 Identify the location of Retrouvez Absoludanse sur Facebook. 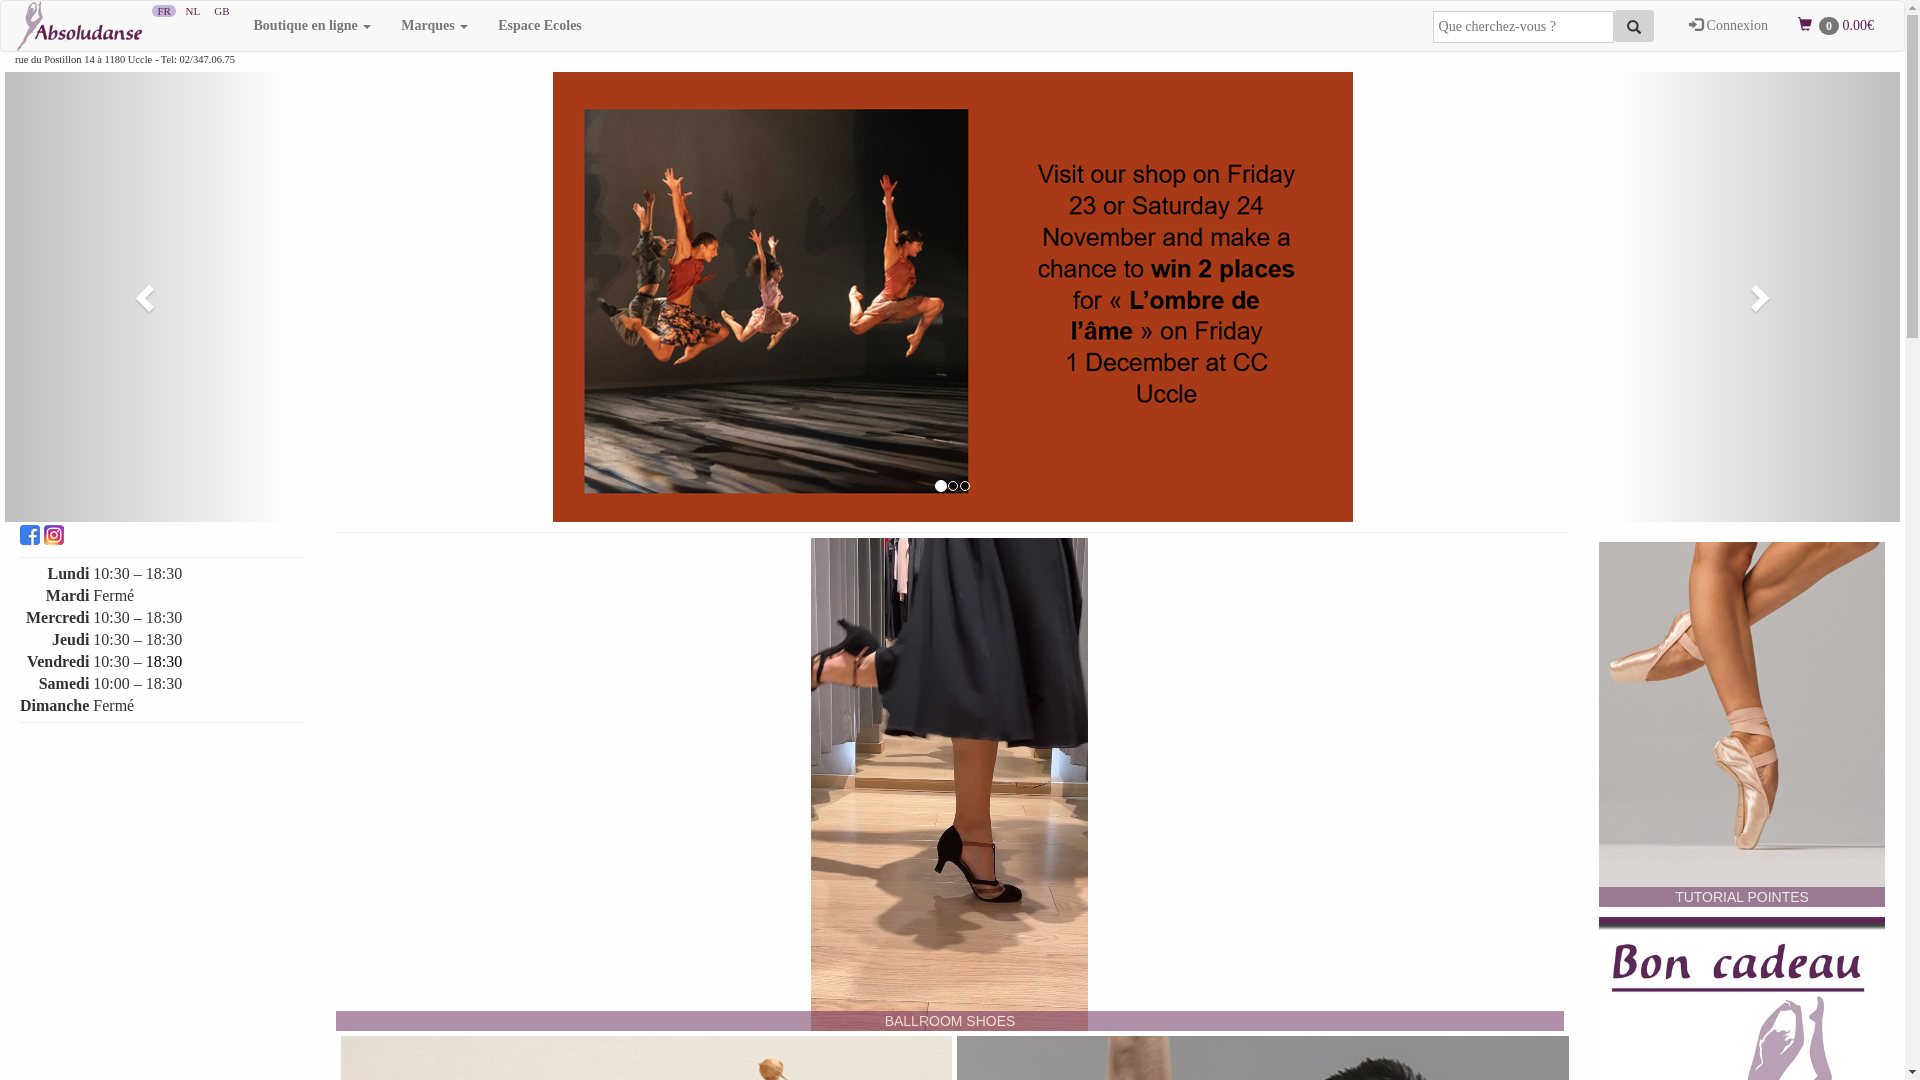
(32, 542).